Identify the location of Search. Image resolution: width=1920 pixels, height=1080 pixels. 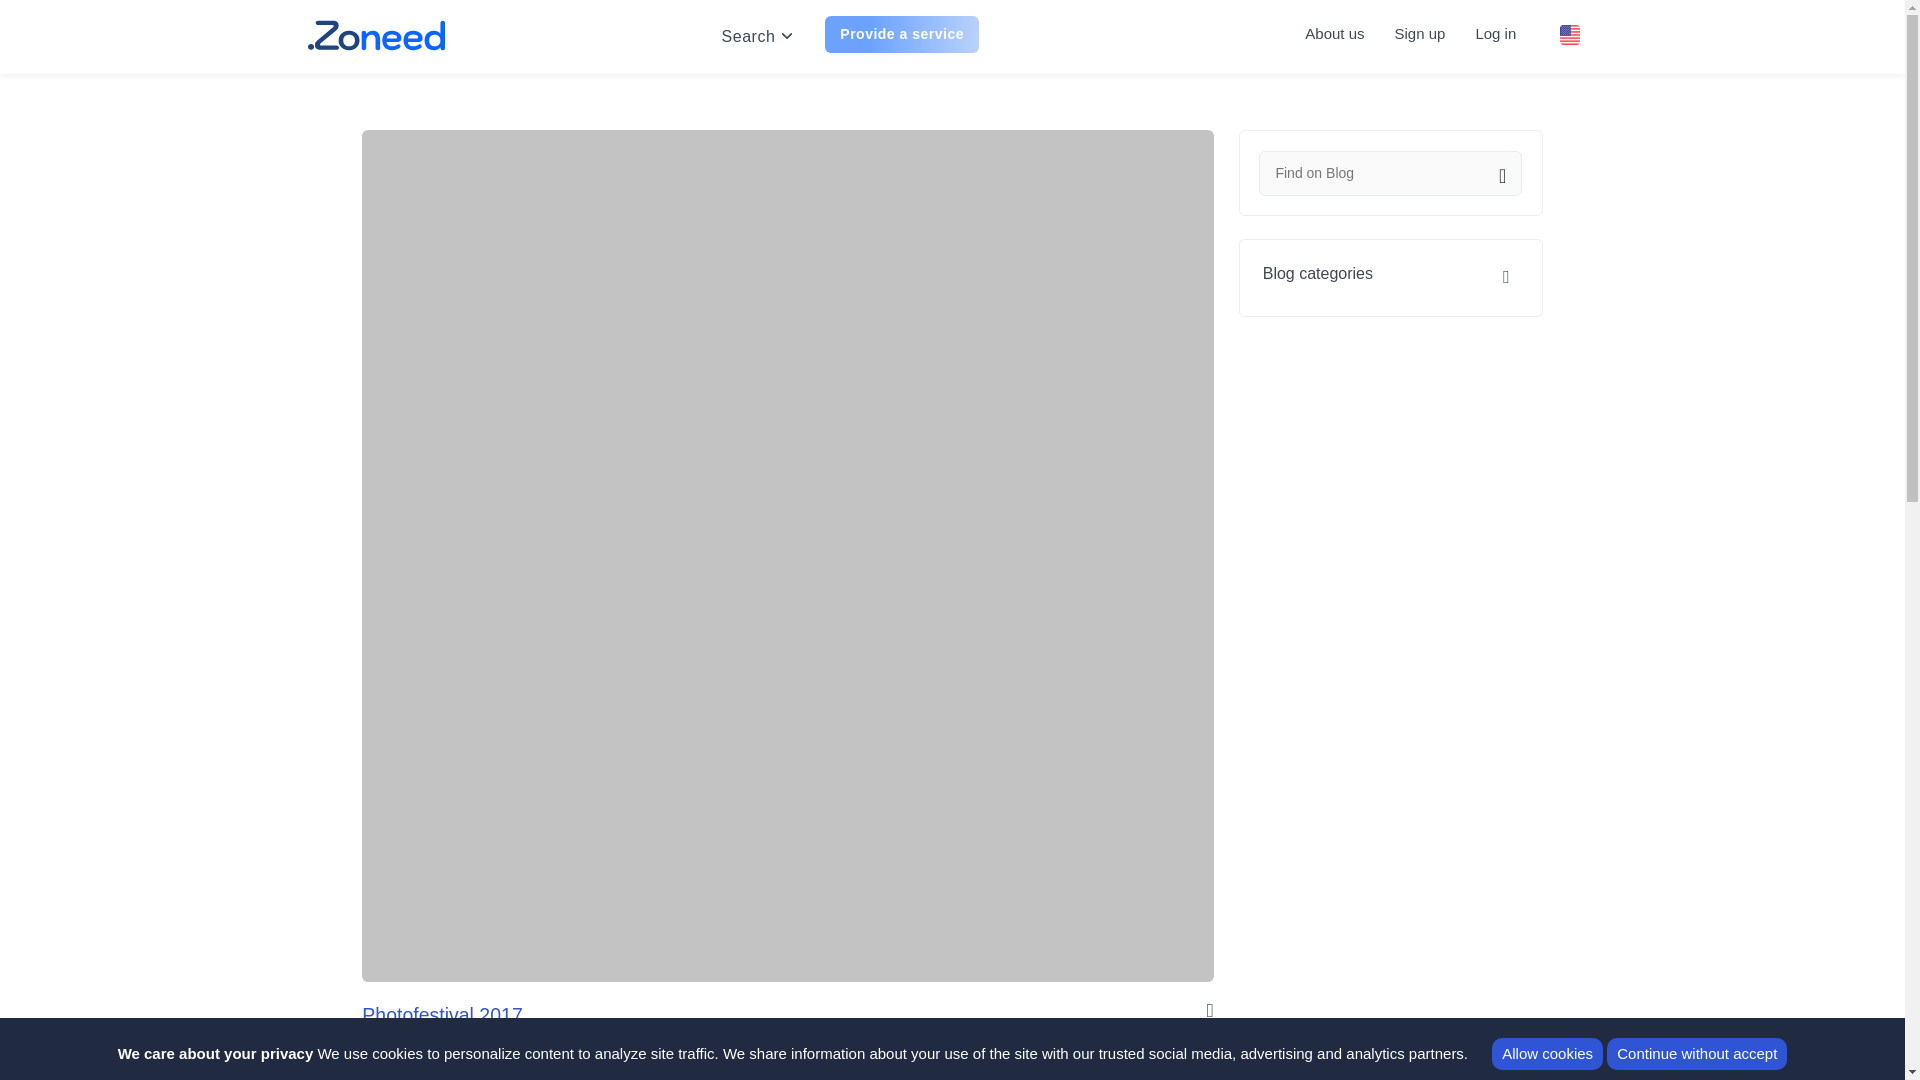
(1492, 175).